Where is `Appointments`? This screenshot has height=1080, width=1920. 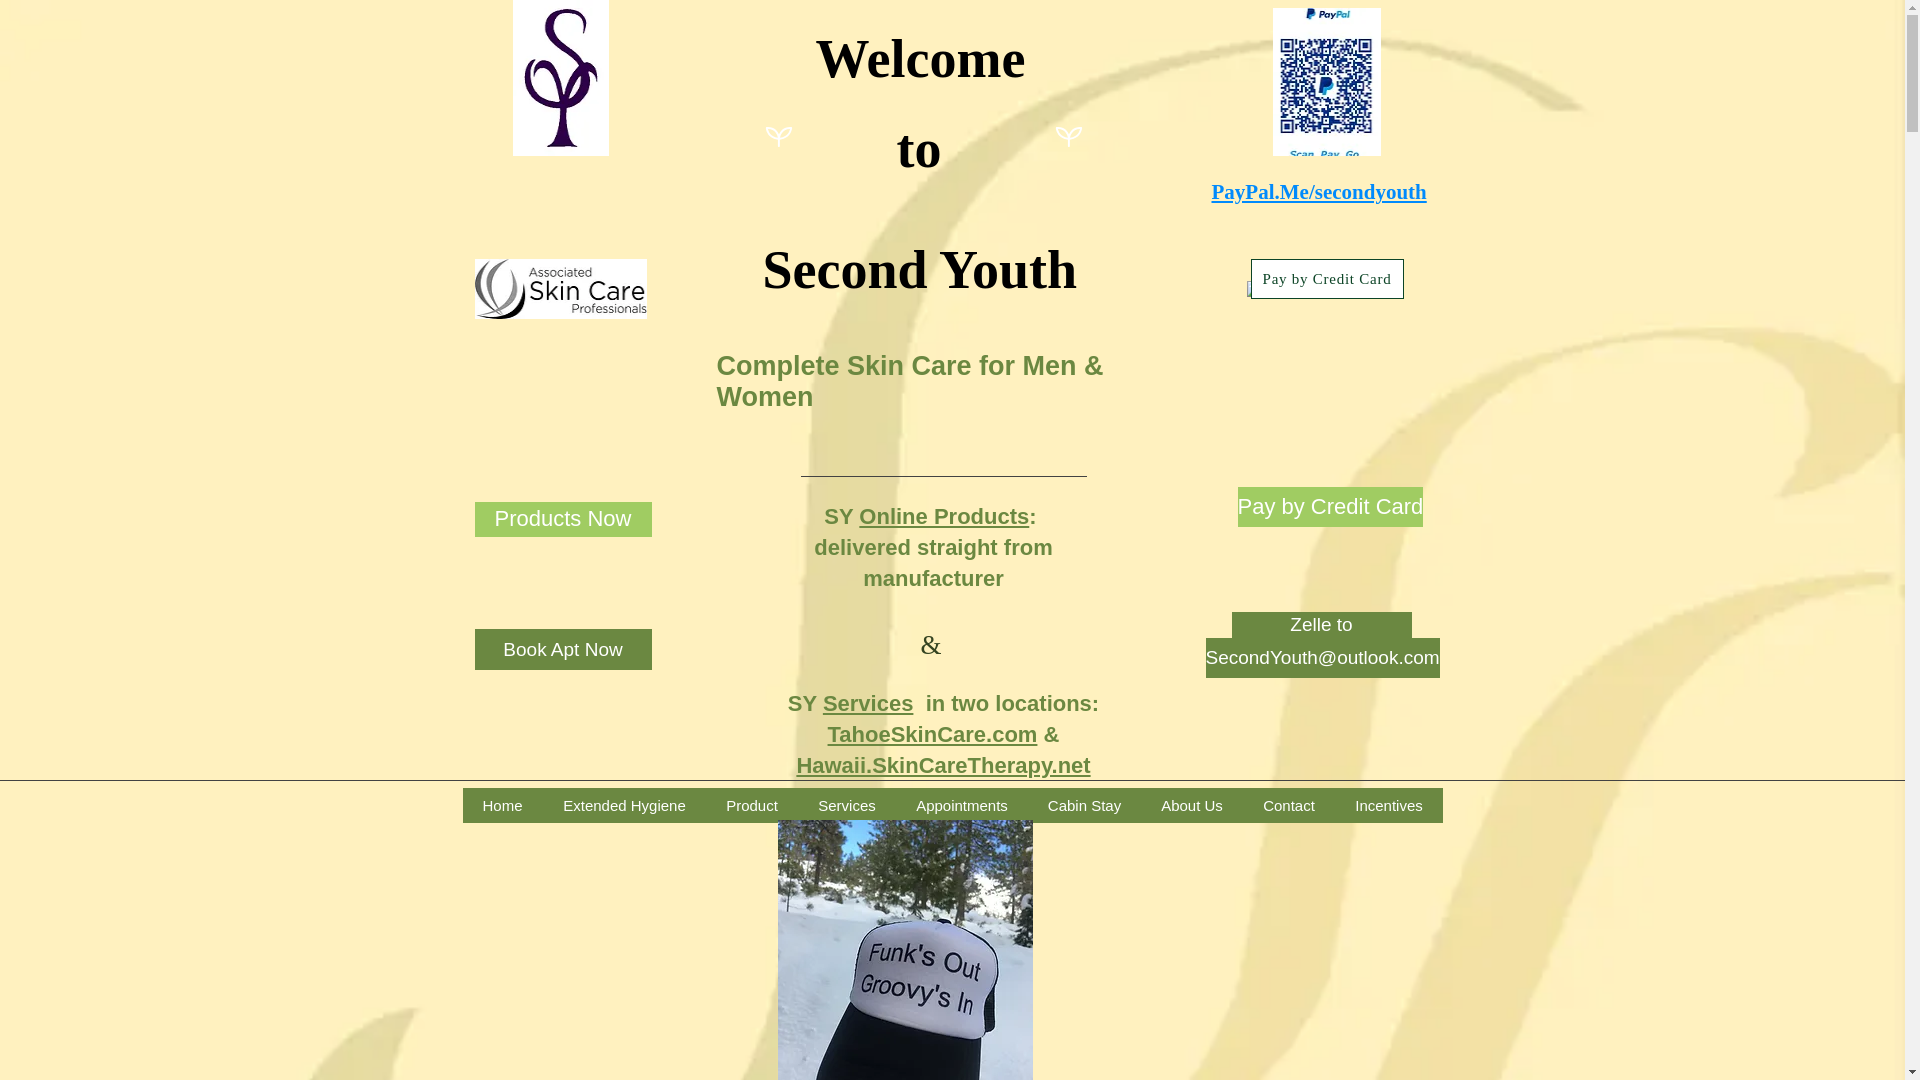
Appointments is located at coordinates (962, 805).